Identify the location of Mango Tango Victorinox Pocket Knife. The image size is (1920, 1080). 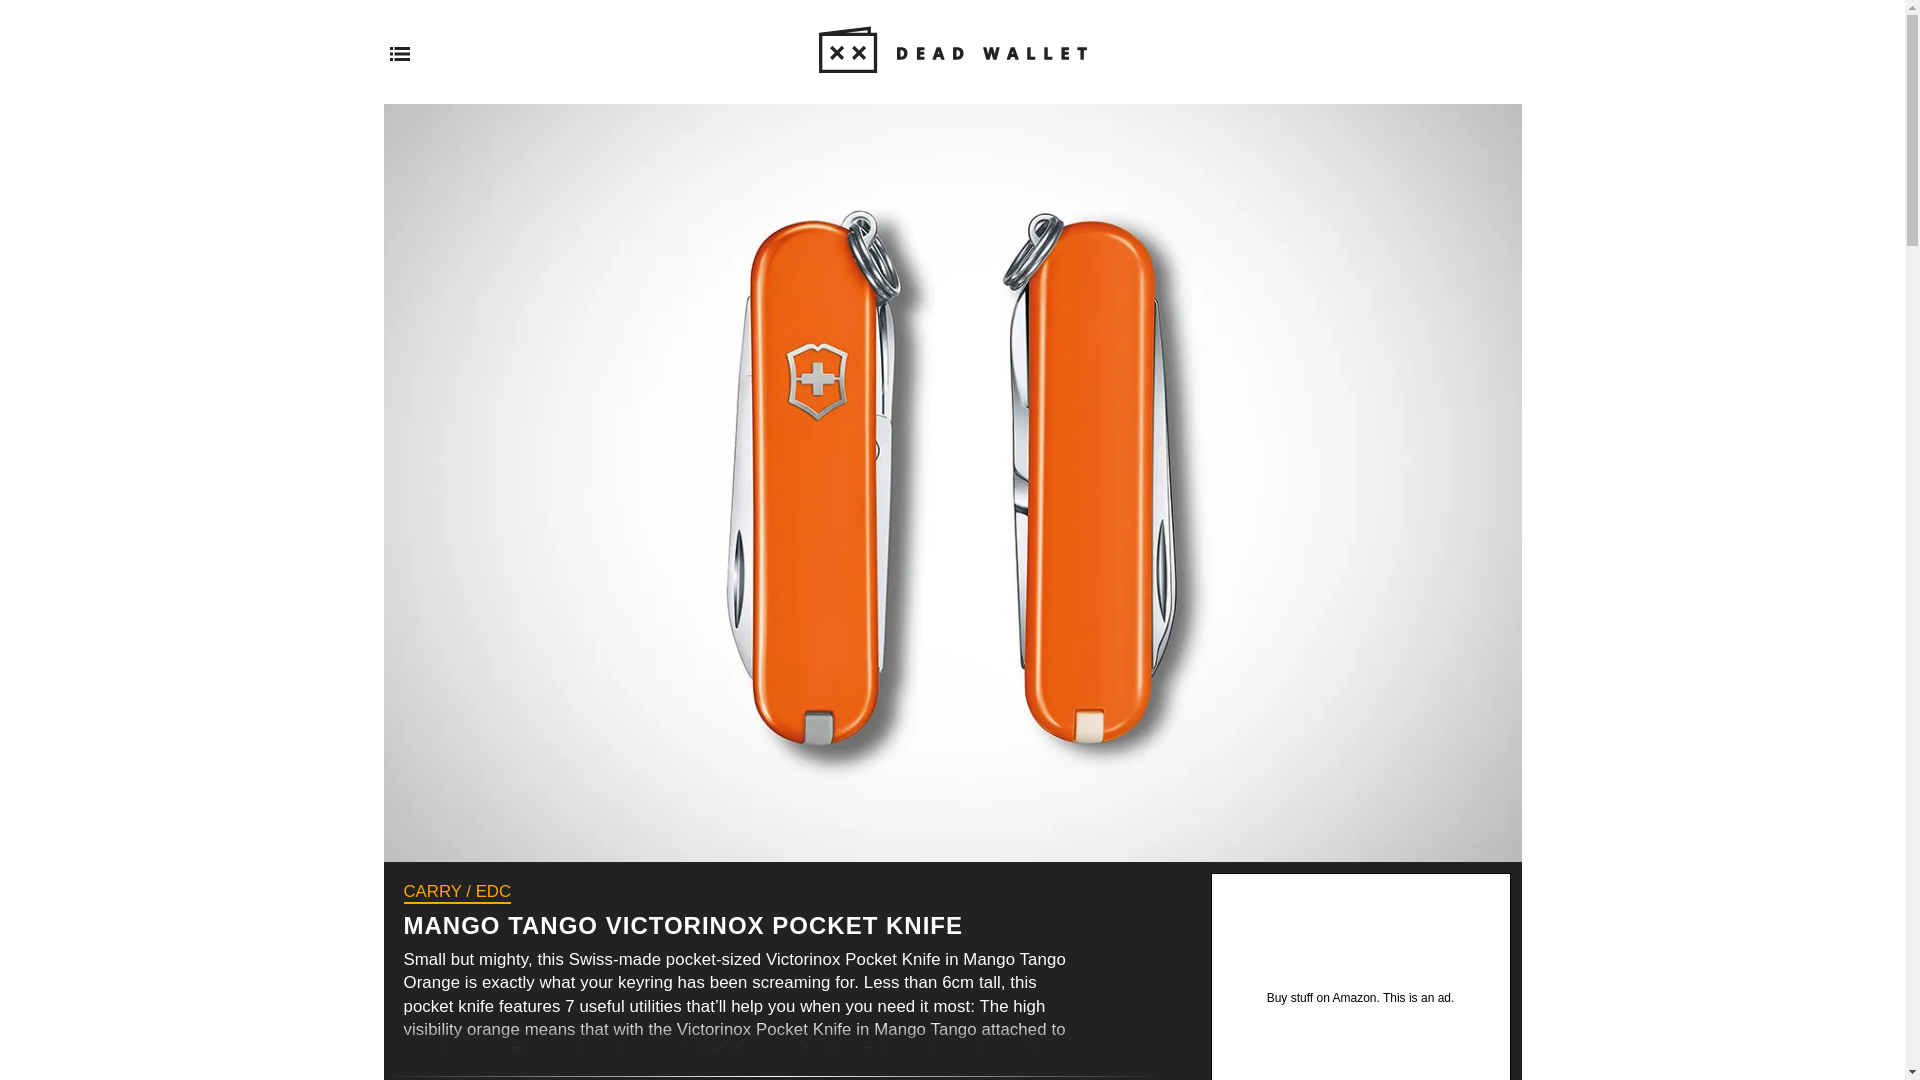
(772, 1014).